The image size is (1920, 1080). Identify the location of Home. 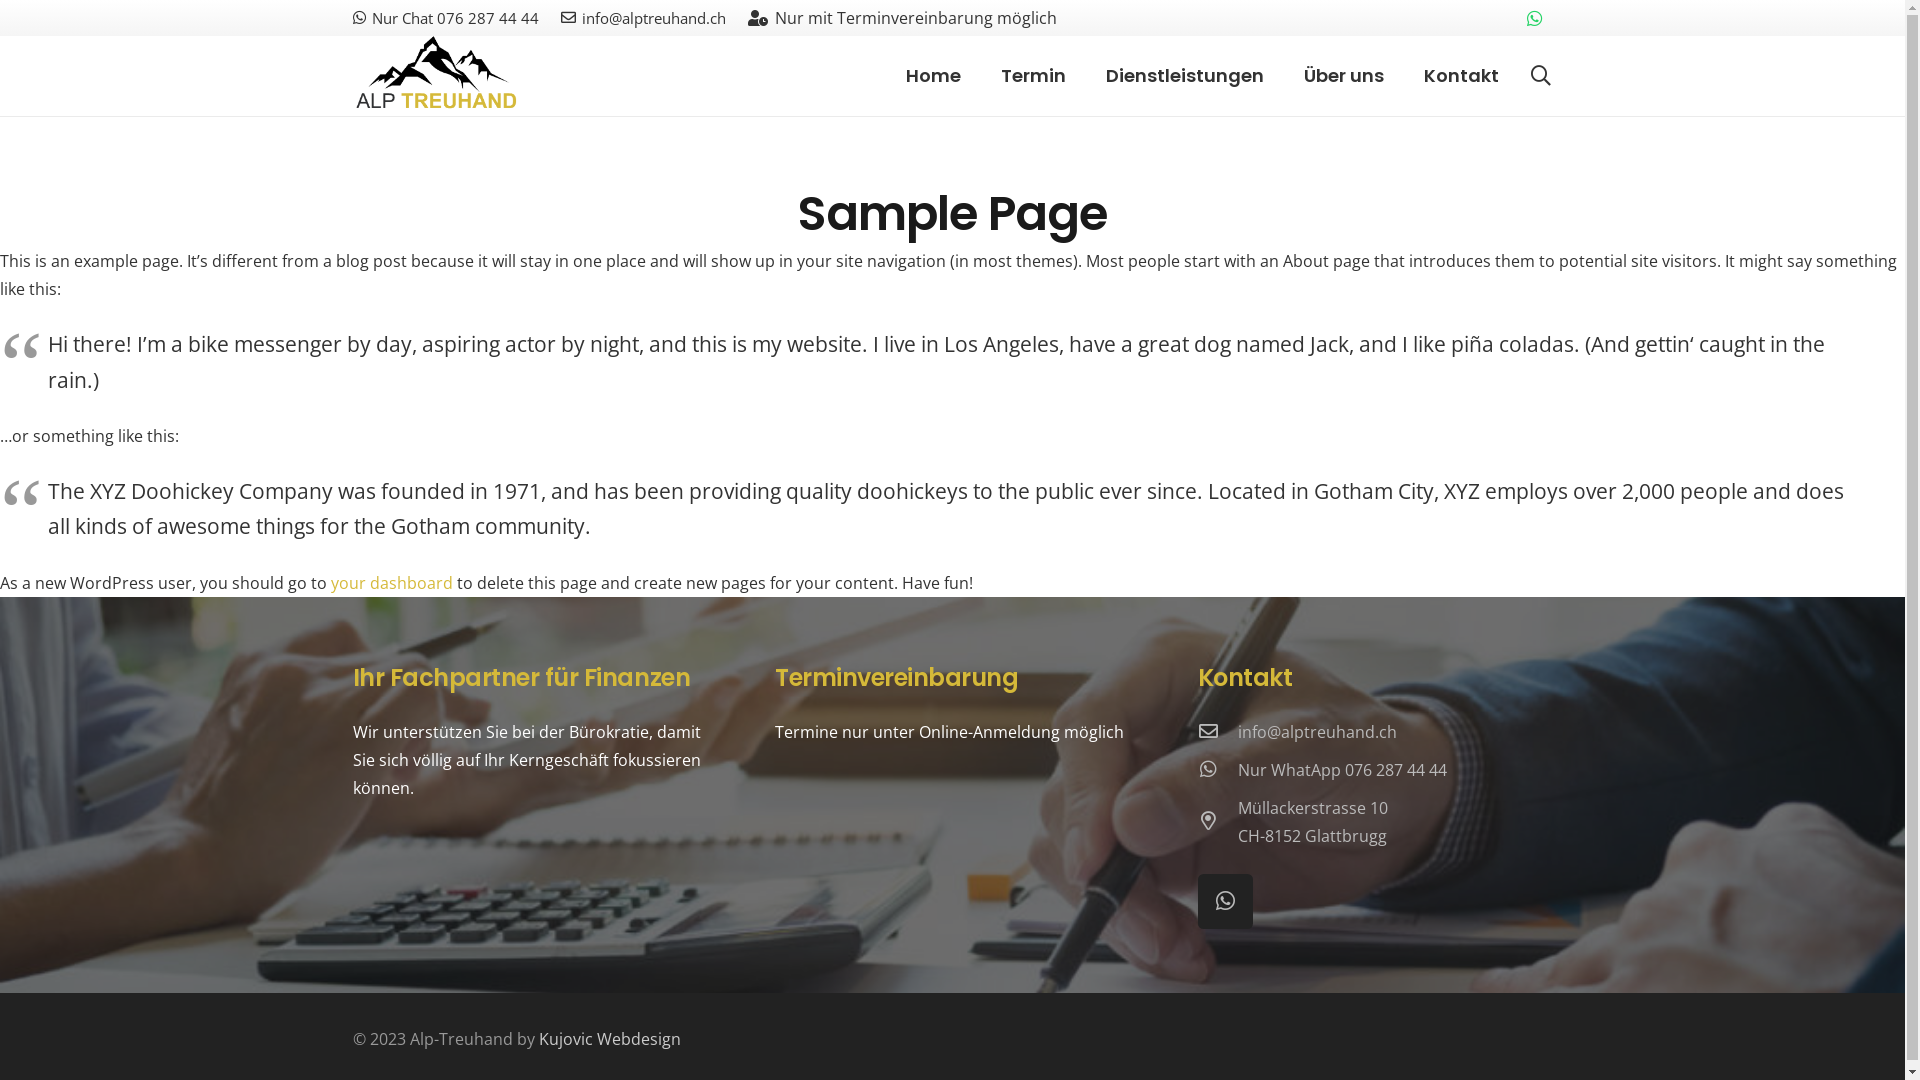
(934, 76).